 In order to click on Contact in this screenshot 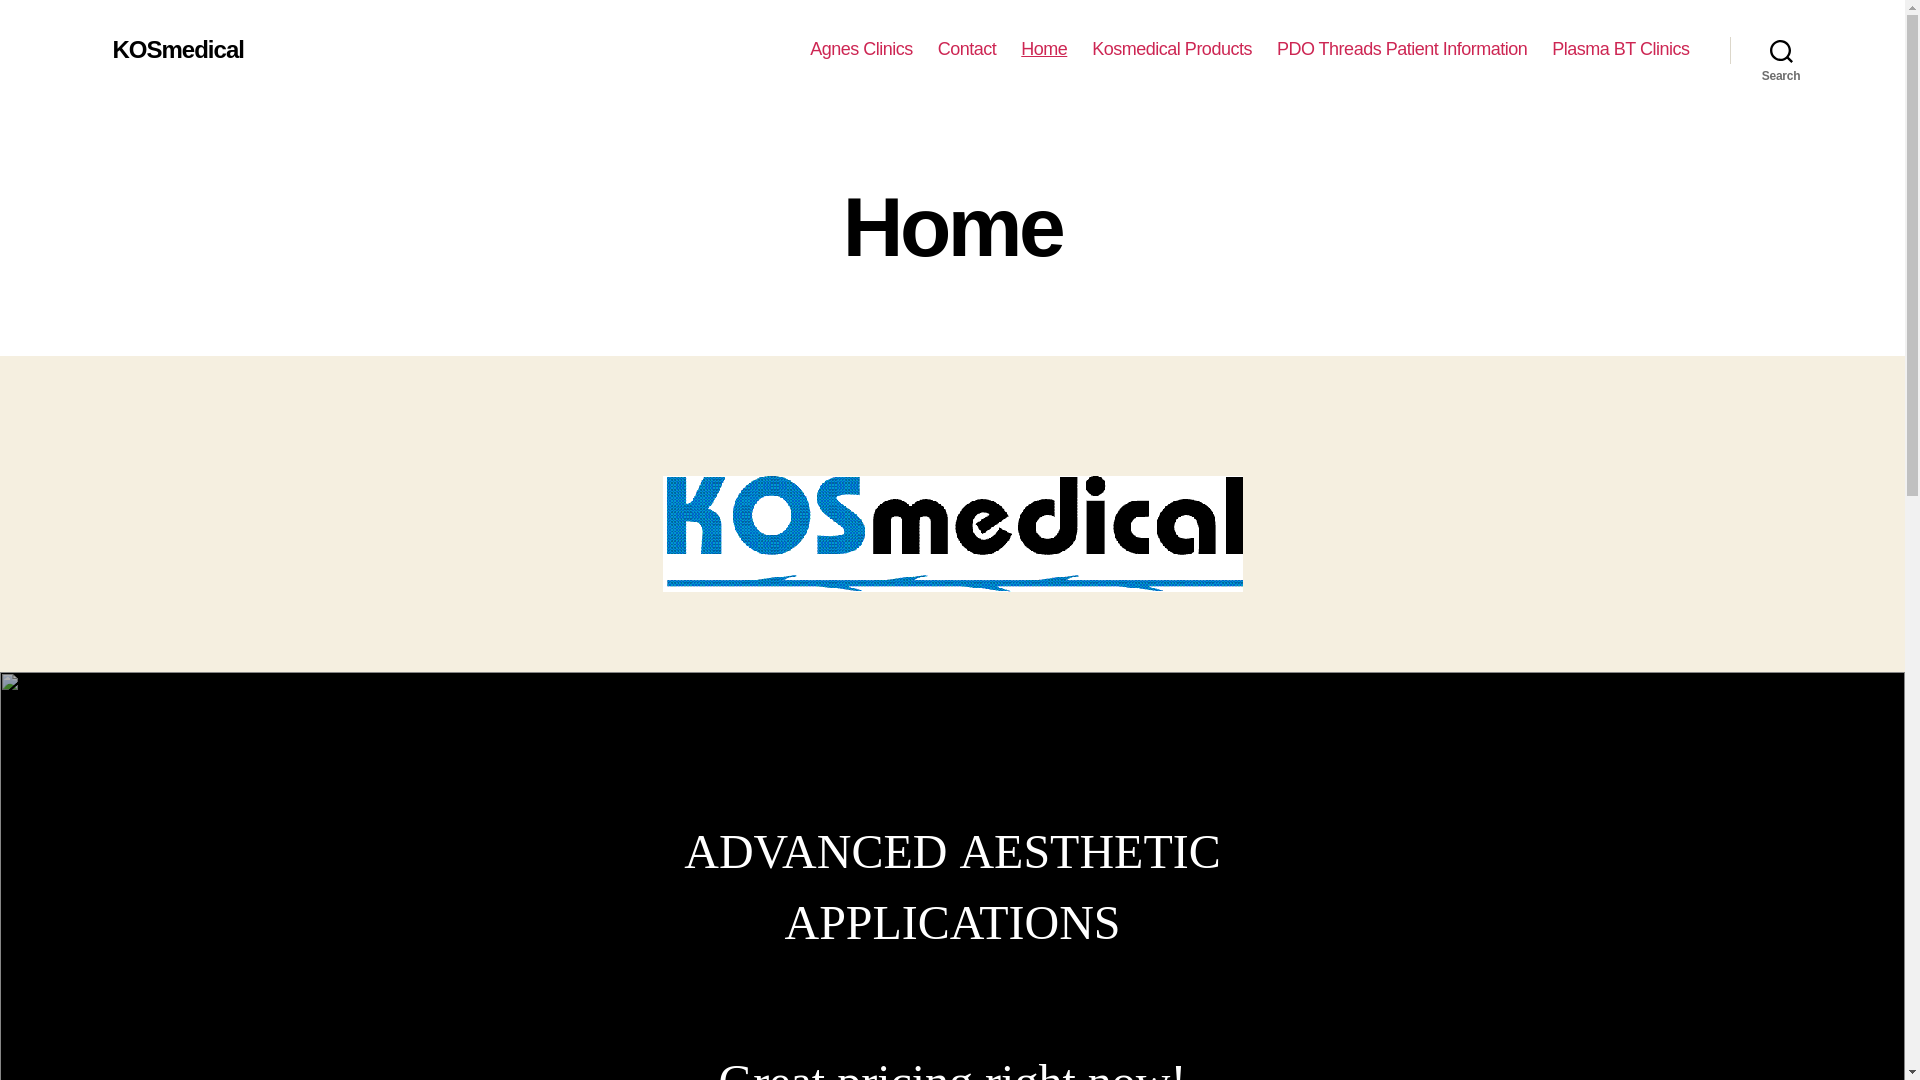, I will do `click(968, 50)`.